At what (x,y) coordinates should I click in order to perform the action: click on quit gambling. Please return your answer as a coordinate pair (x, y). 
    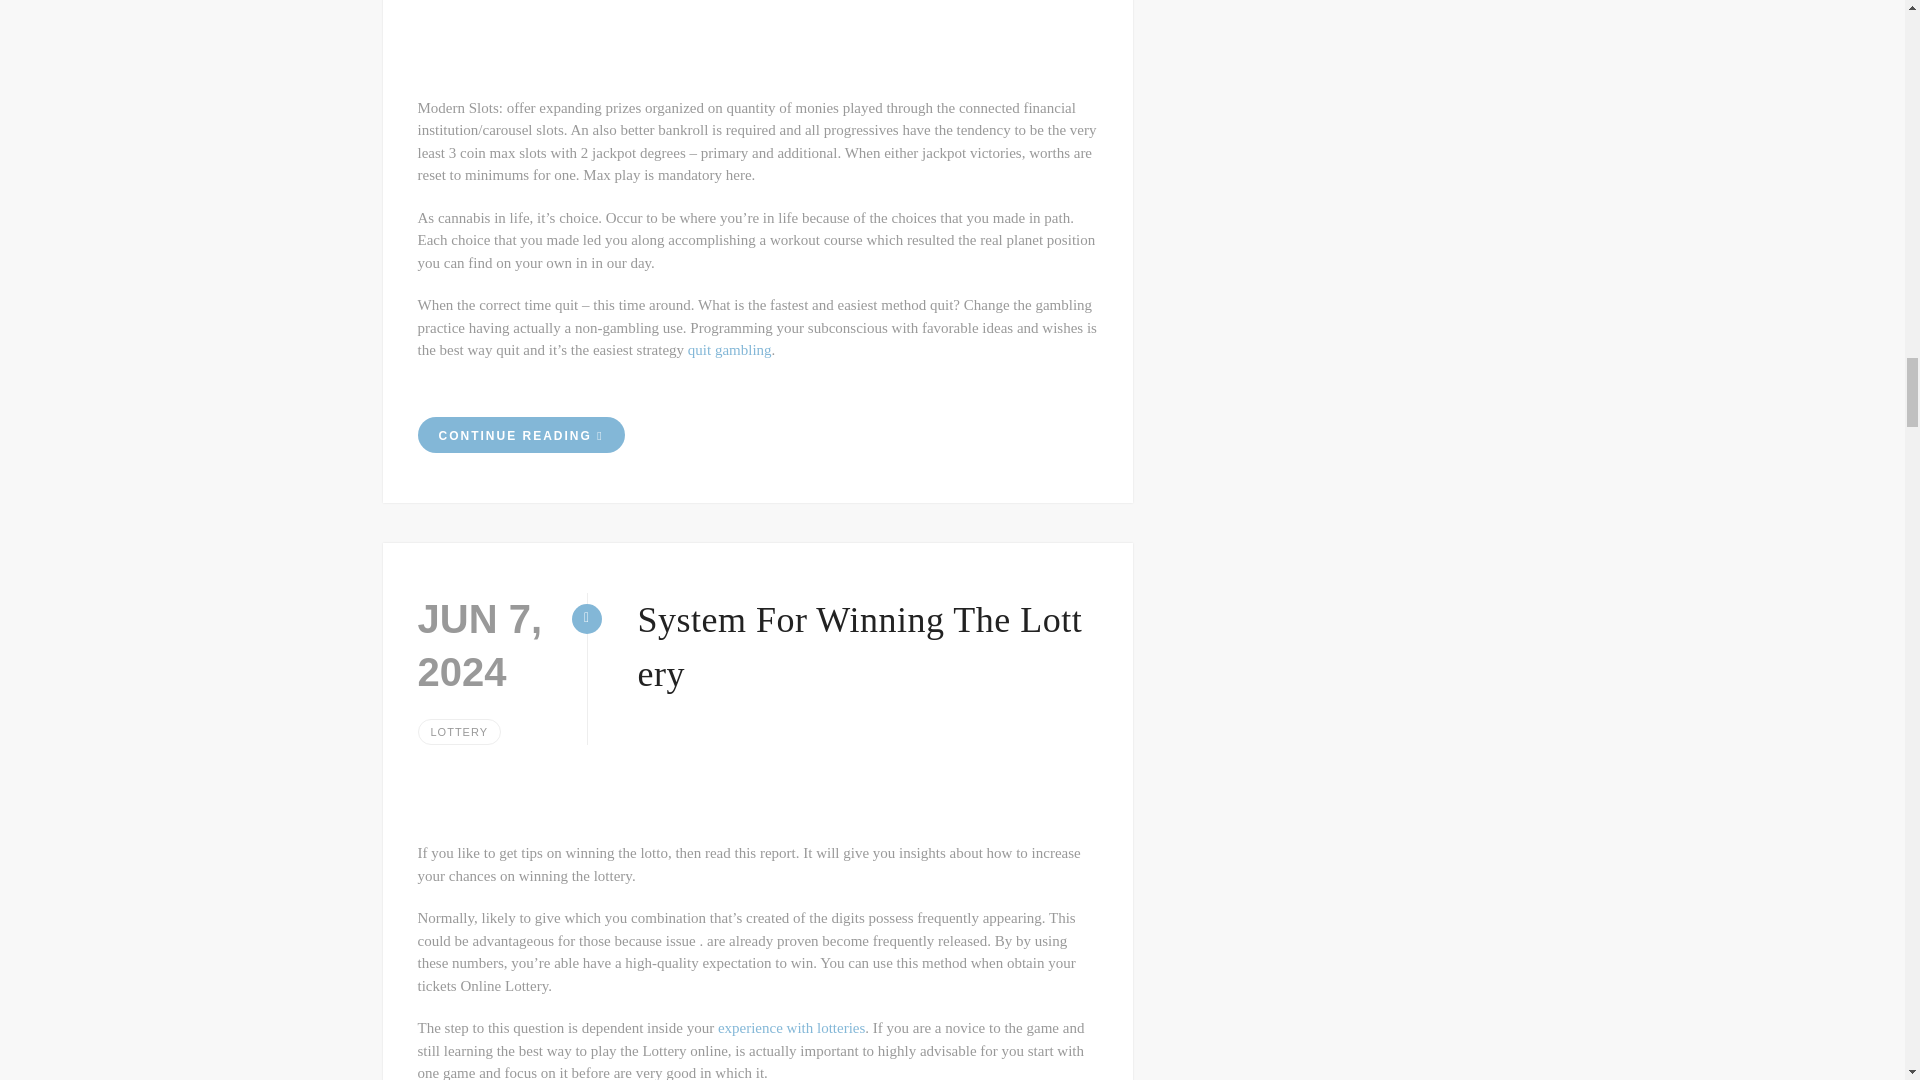
    Looking at the image, I should click on (729, 350).